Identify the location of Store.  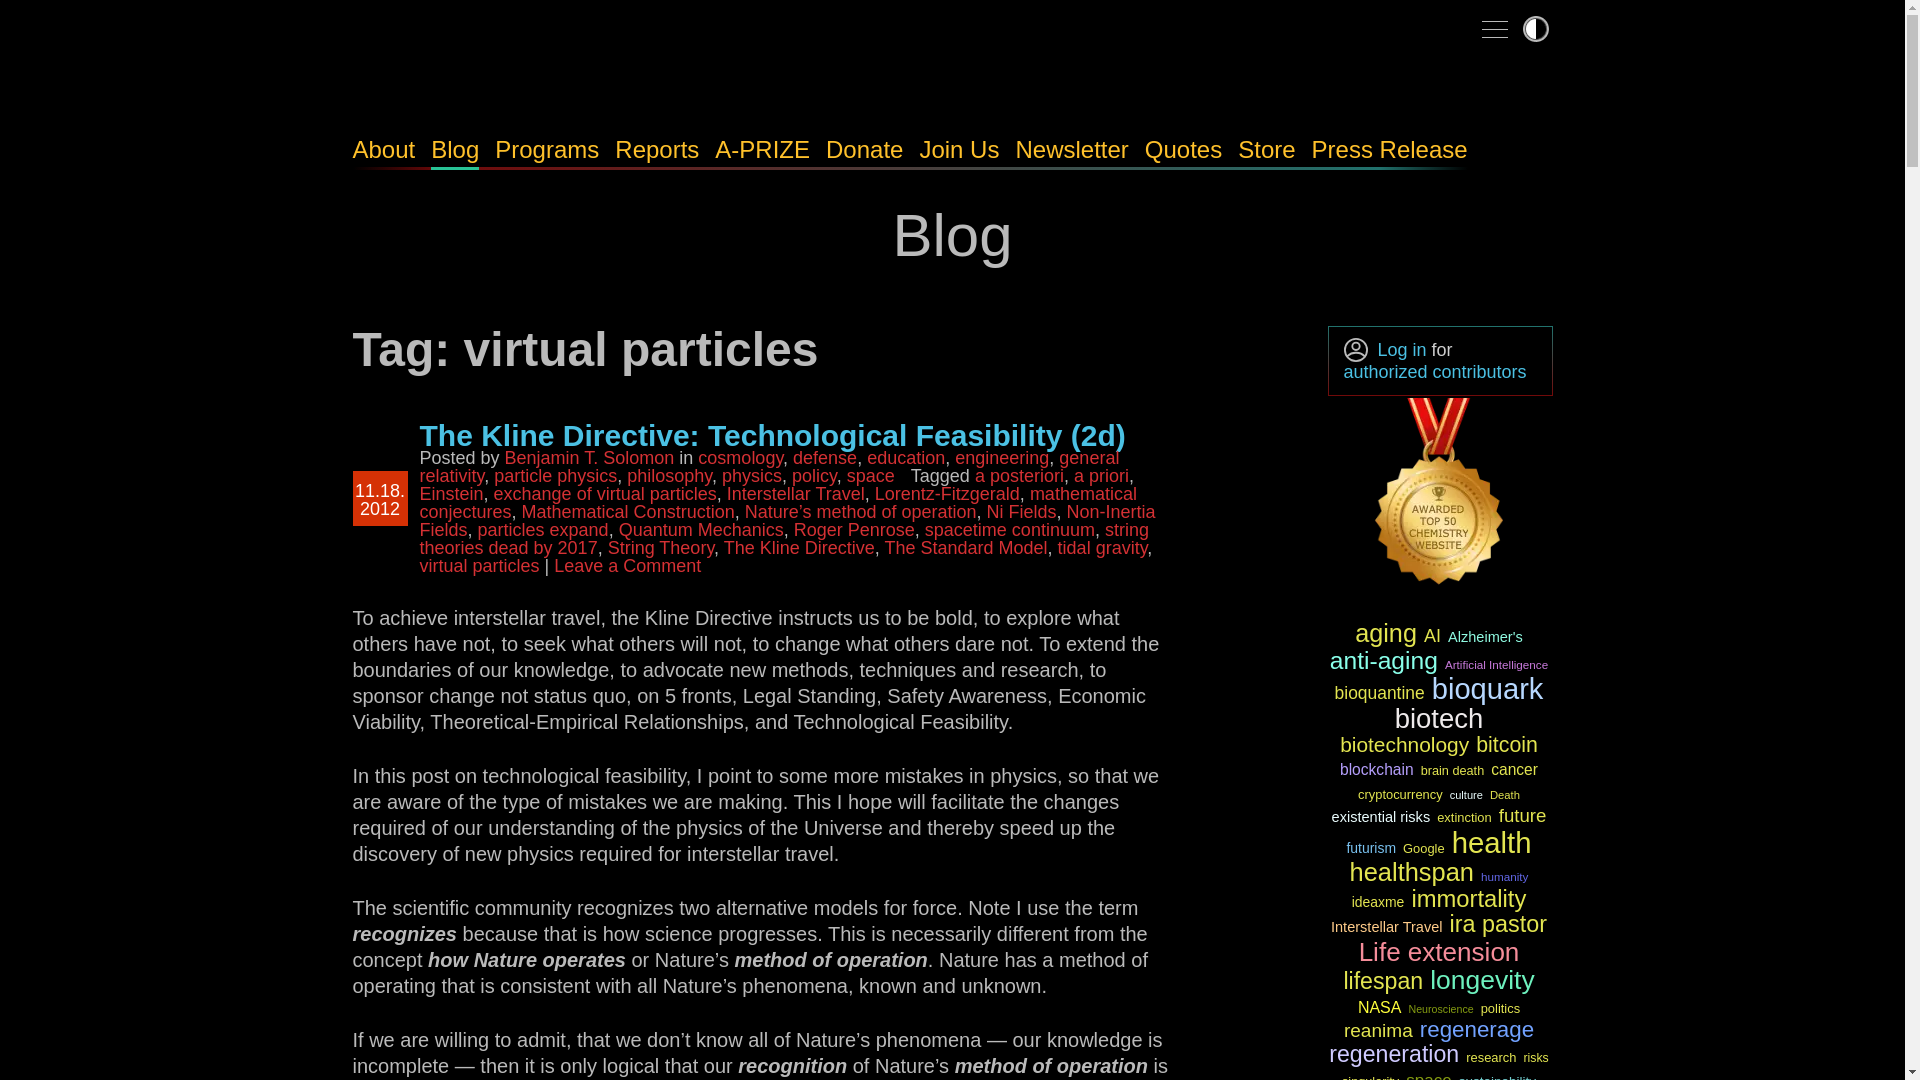
(1266, 150).